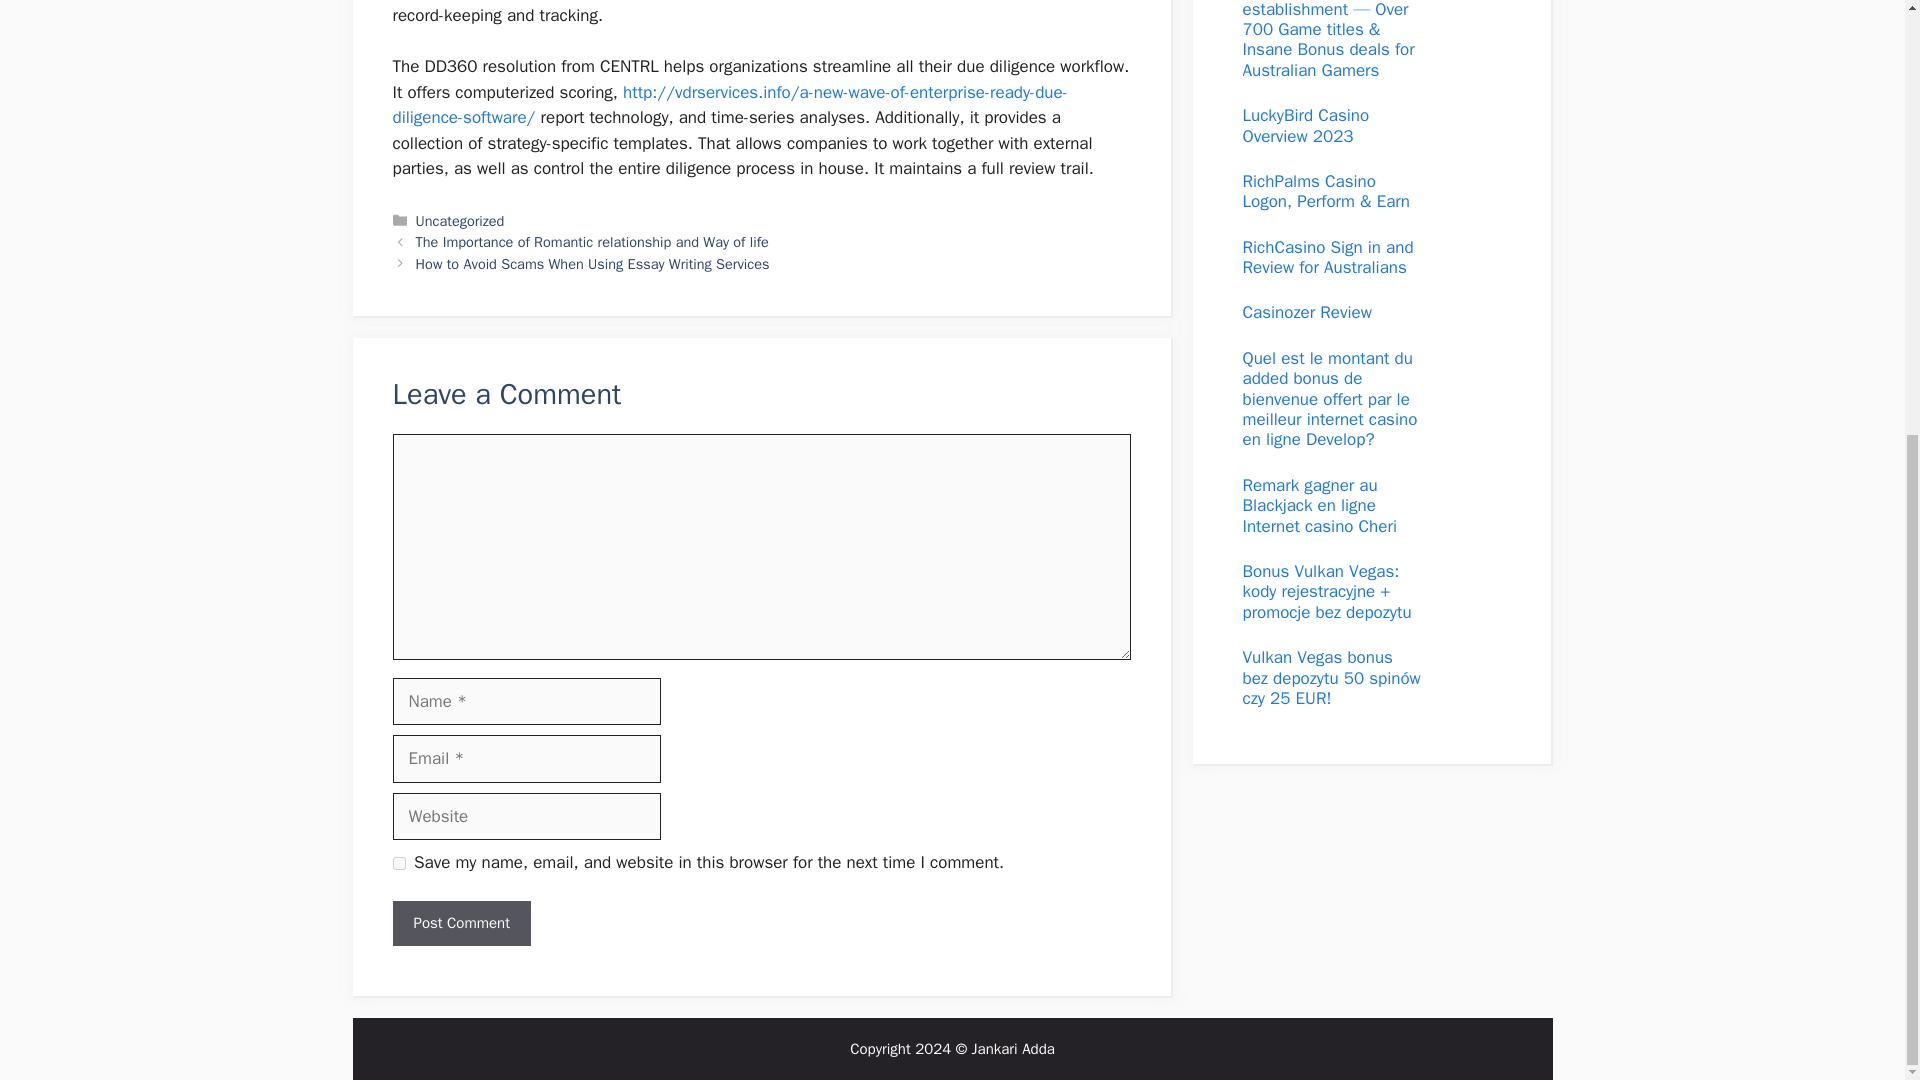  I want to click on Casinozer Review, so click(1306, 312).